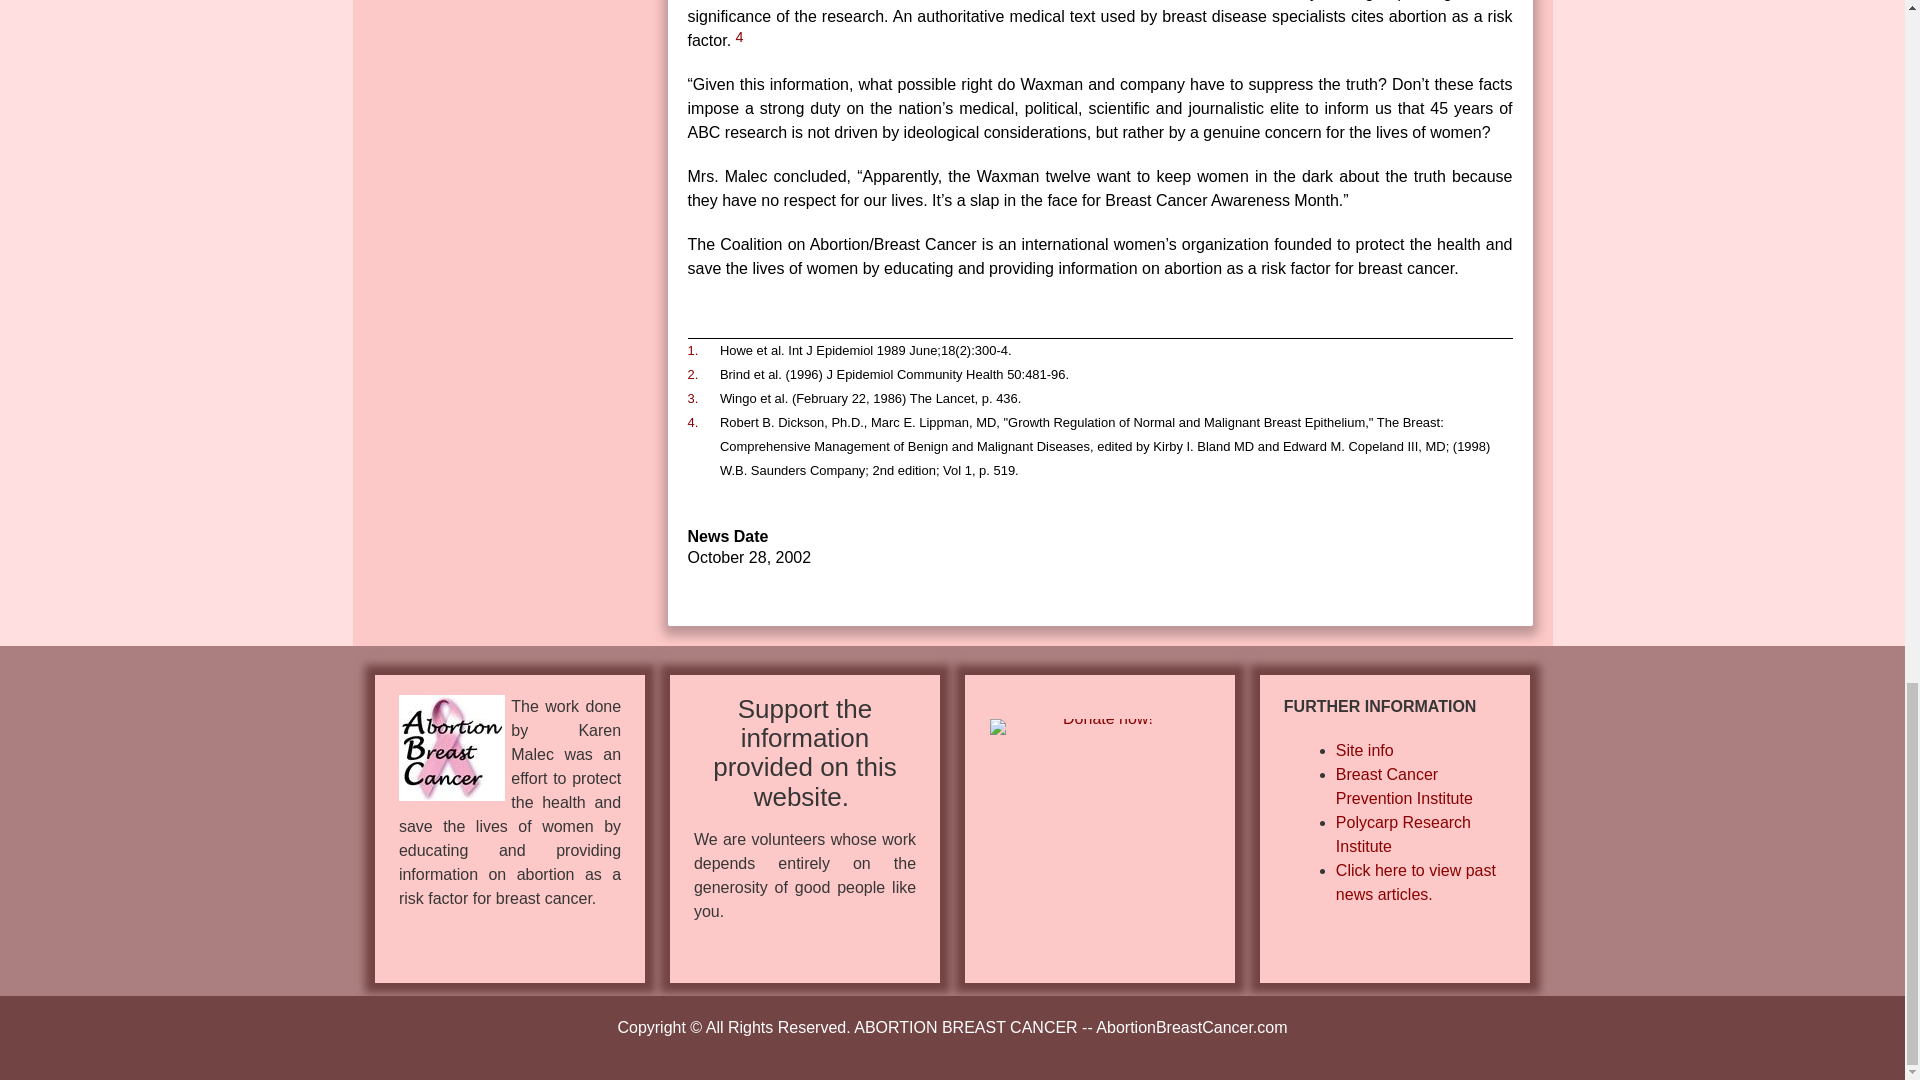 The image size is (1920, 1080). Describe the element at coordinates (1403, 834) in the screenshot. I see `Polycarp Research Institute` at that location.